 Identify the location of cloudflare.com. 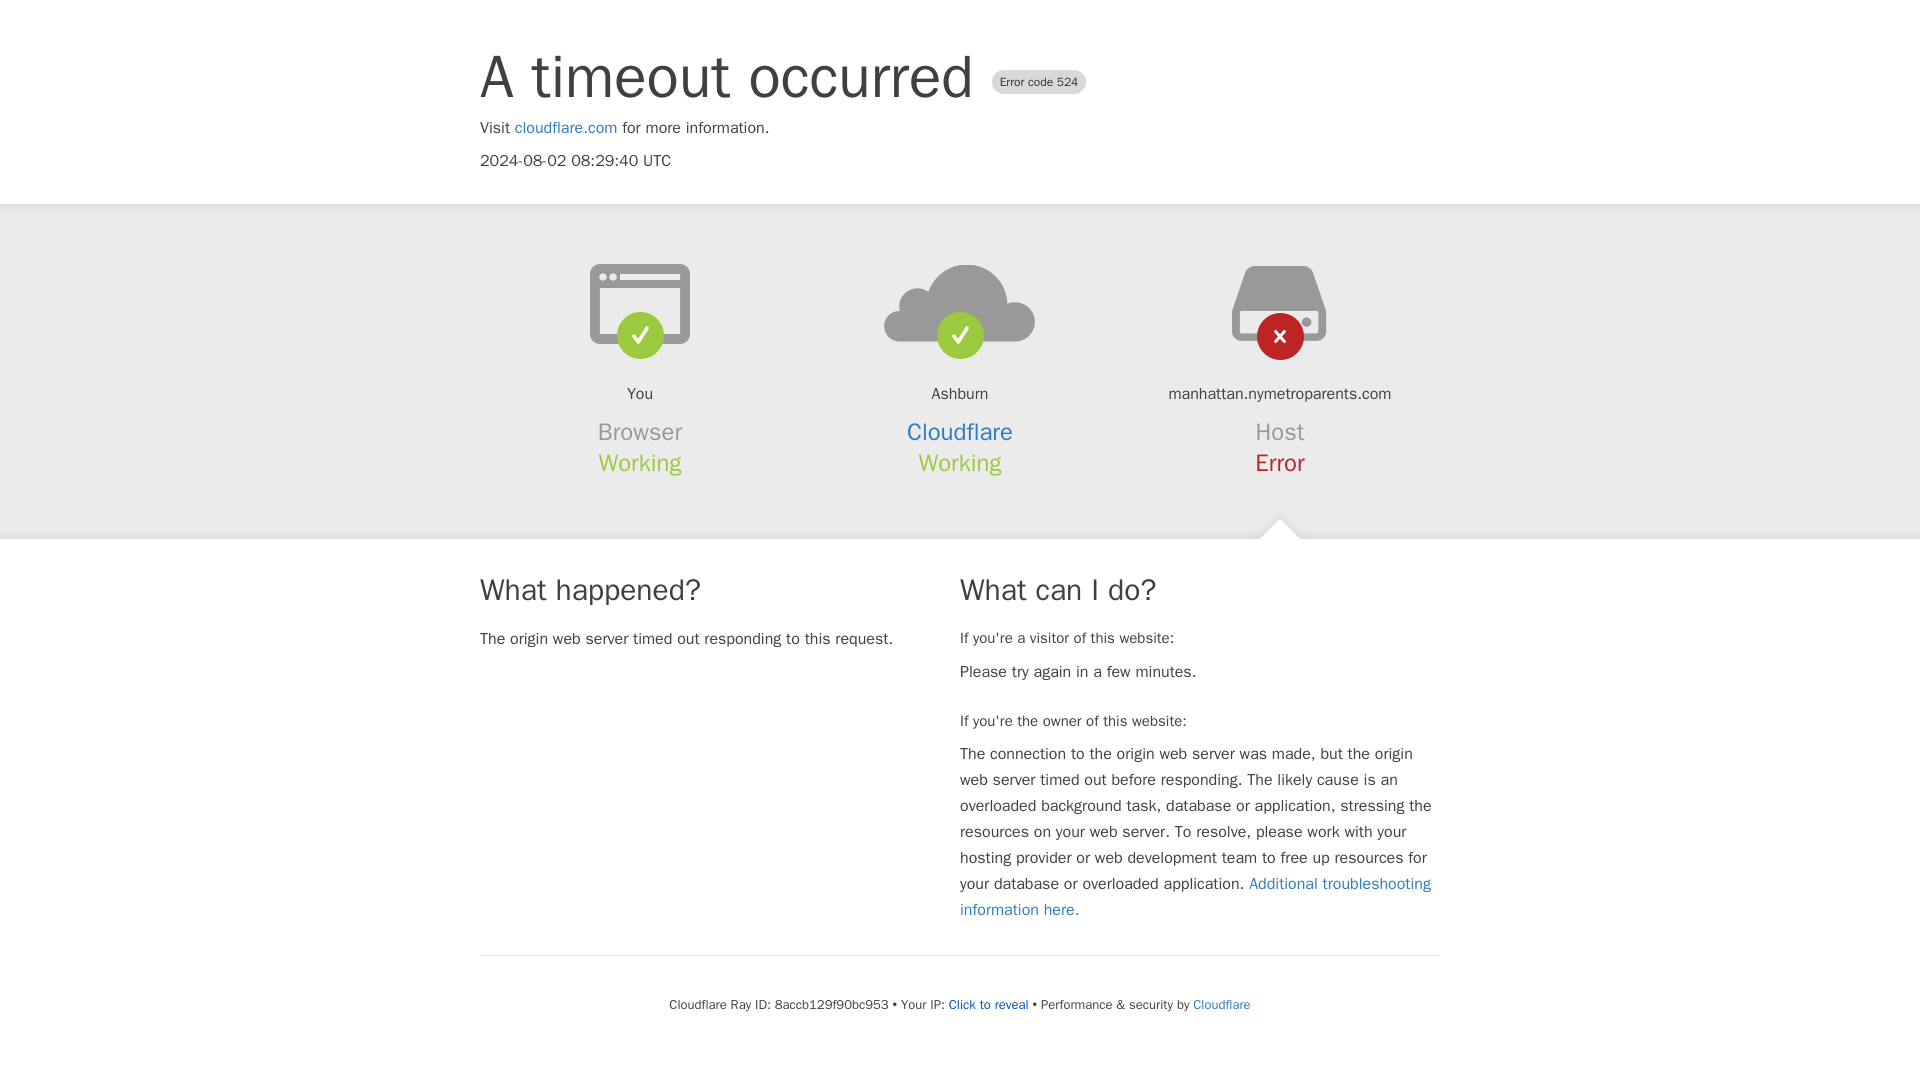
(566, 128).